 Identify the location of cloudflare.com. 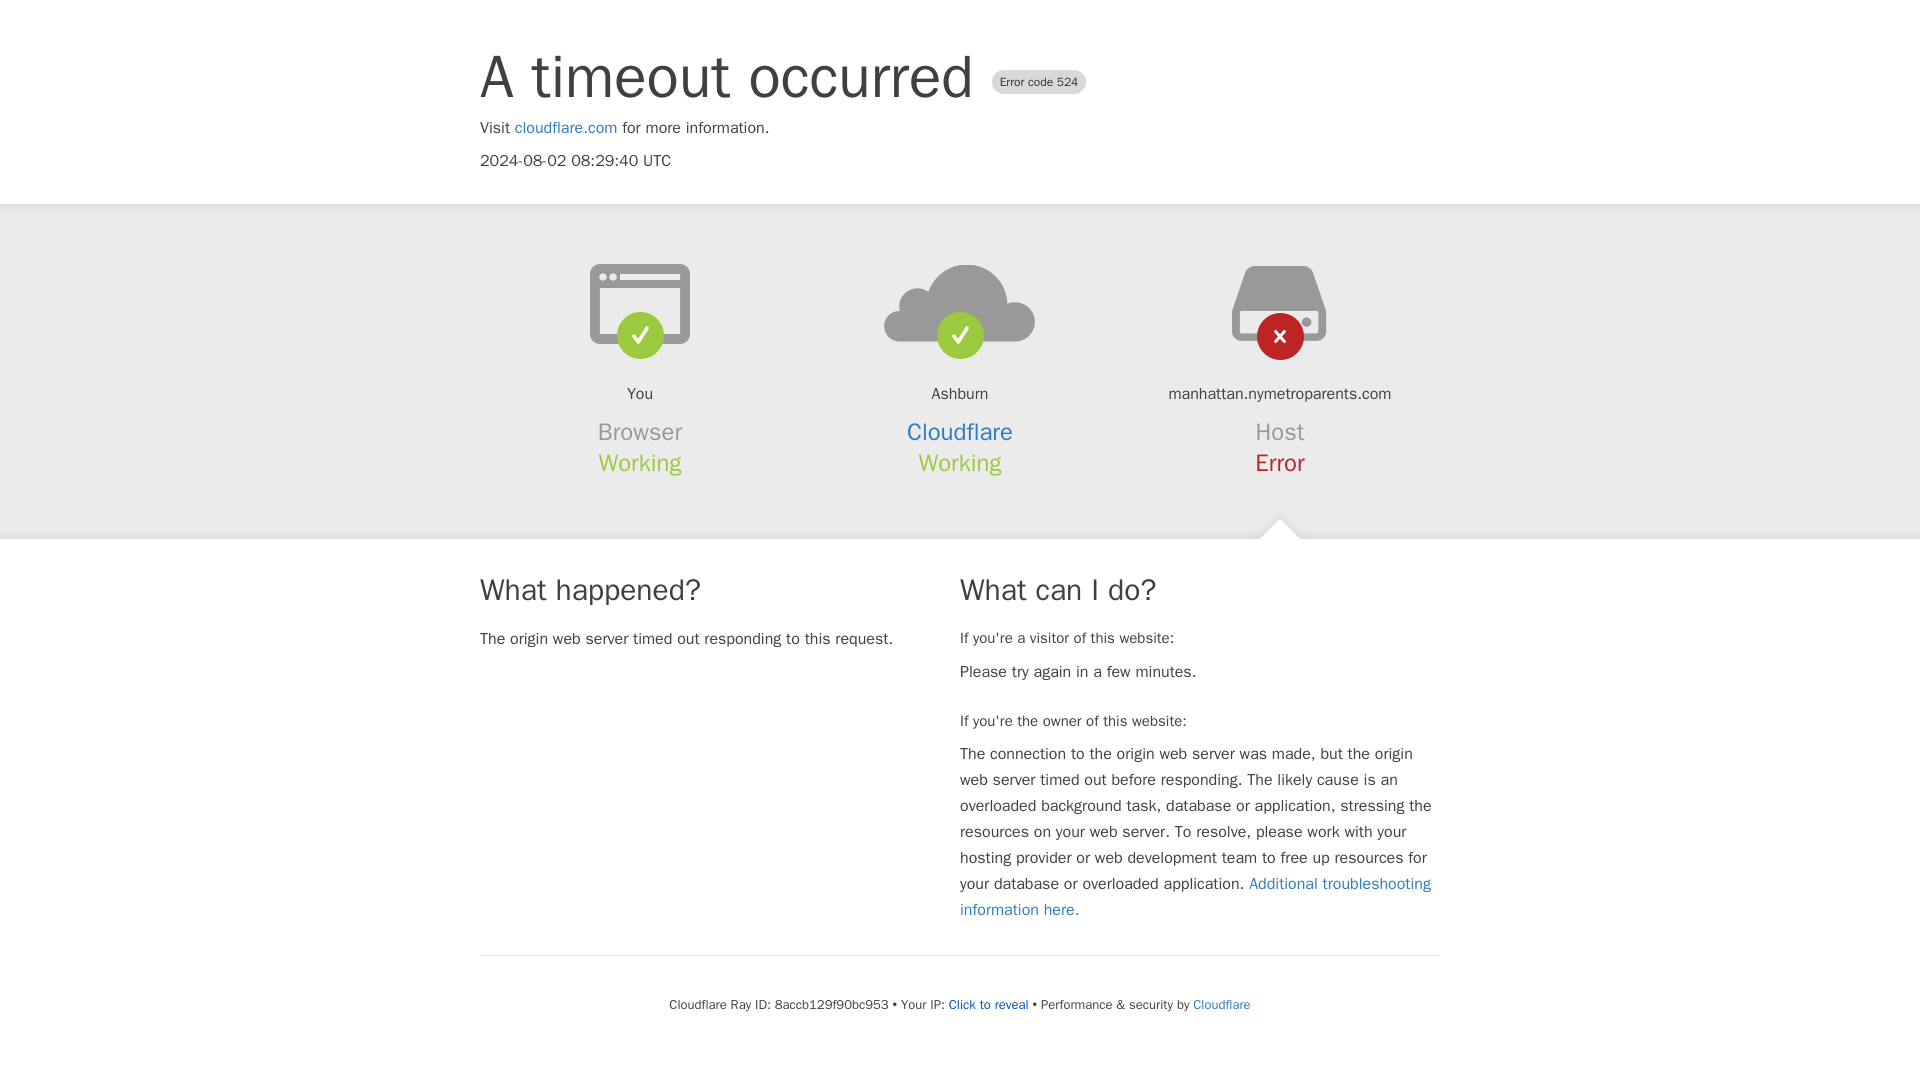
(566, 128).